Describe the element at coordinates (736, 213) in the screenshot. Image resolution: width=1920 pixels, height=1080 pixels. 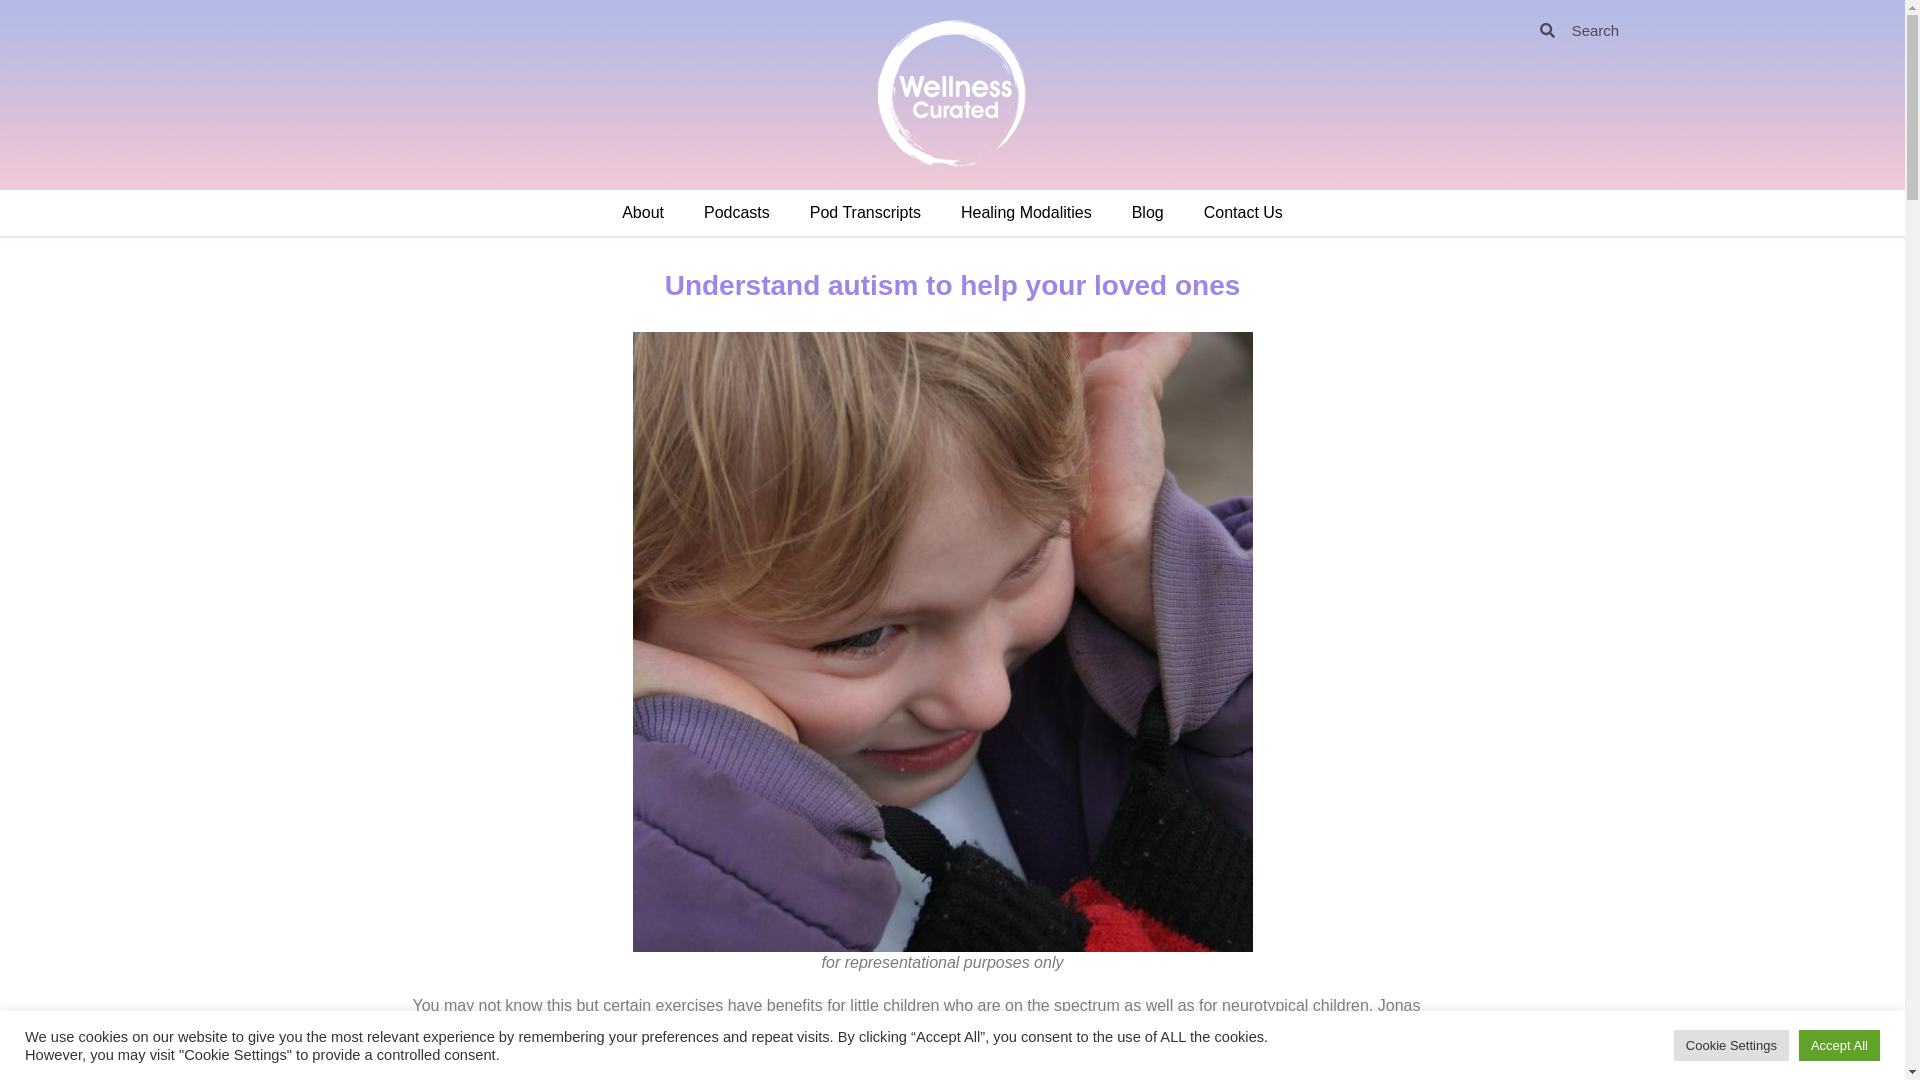
I see `Podcasts` at that location.